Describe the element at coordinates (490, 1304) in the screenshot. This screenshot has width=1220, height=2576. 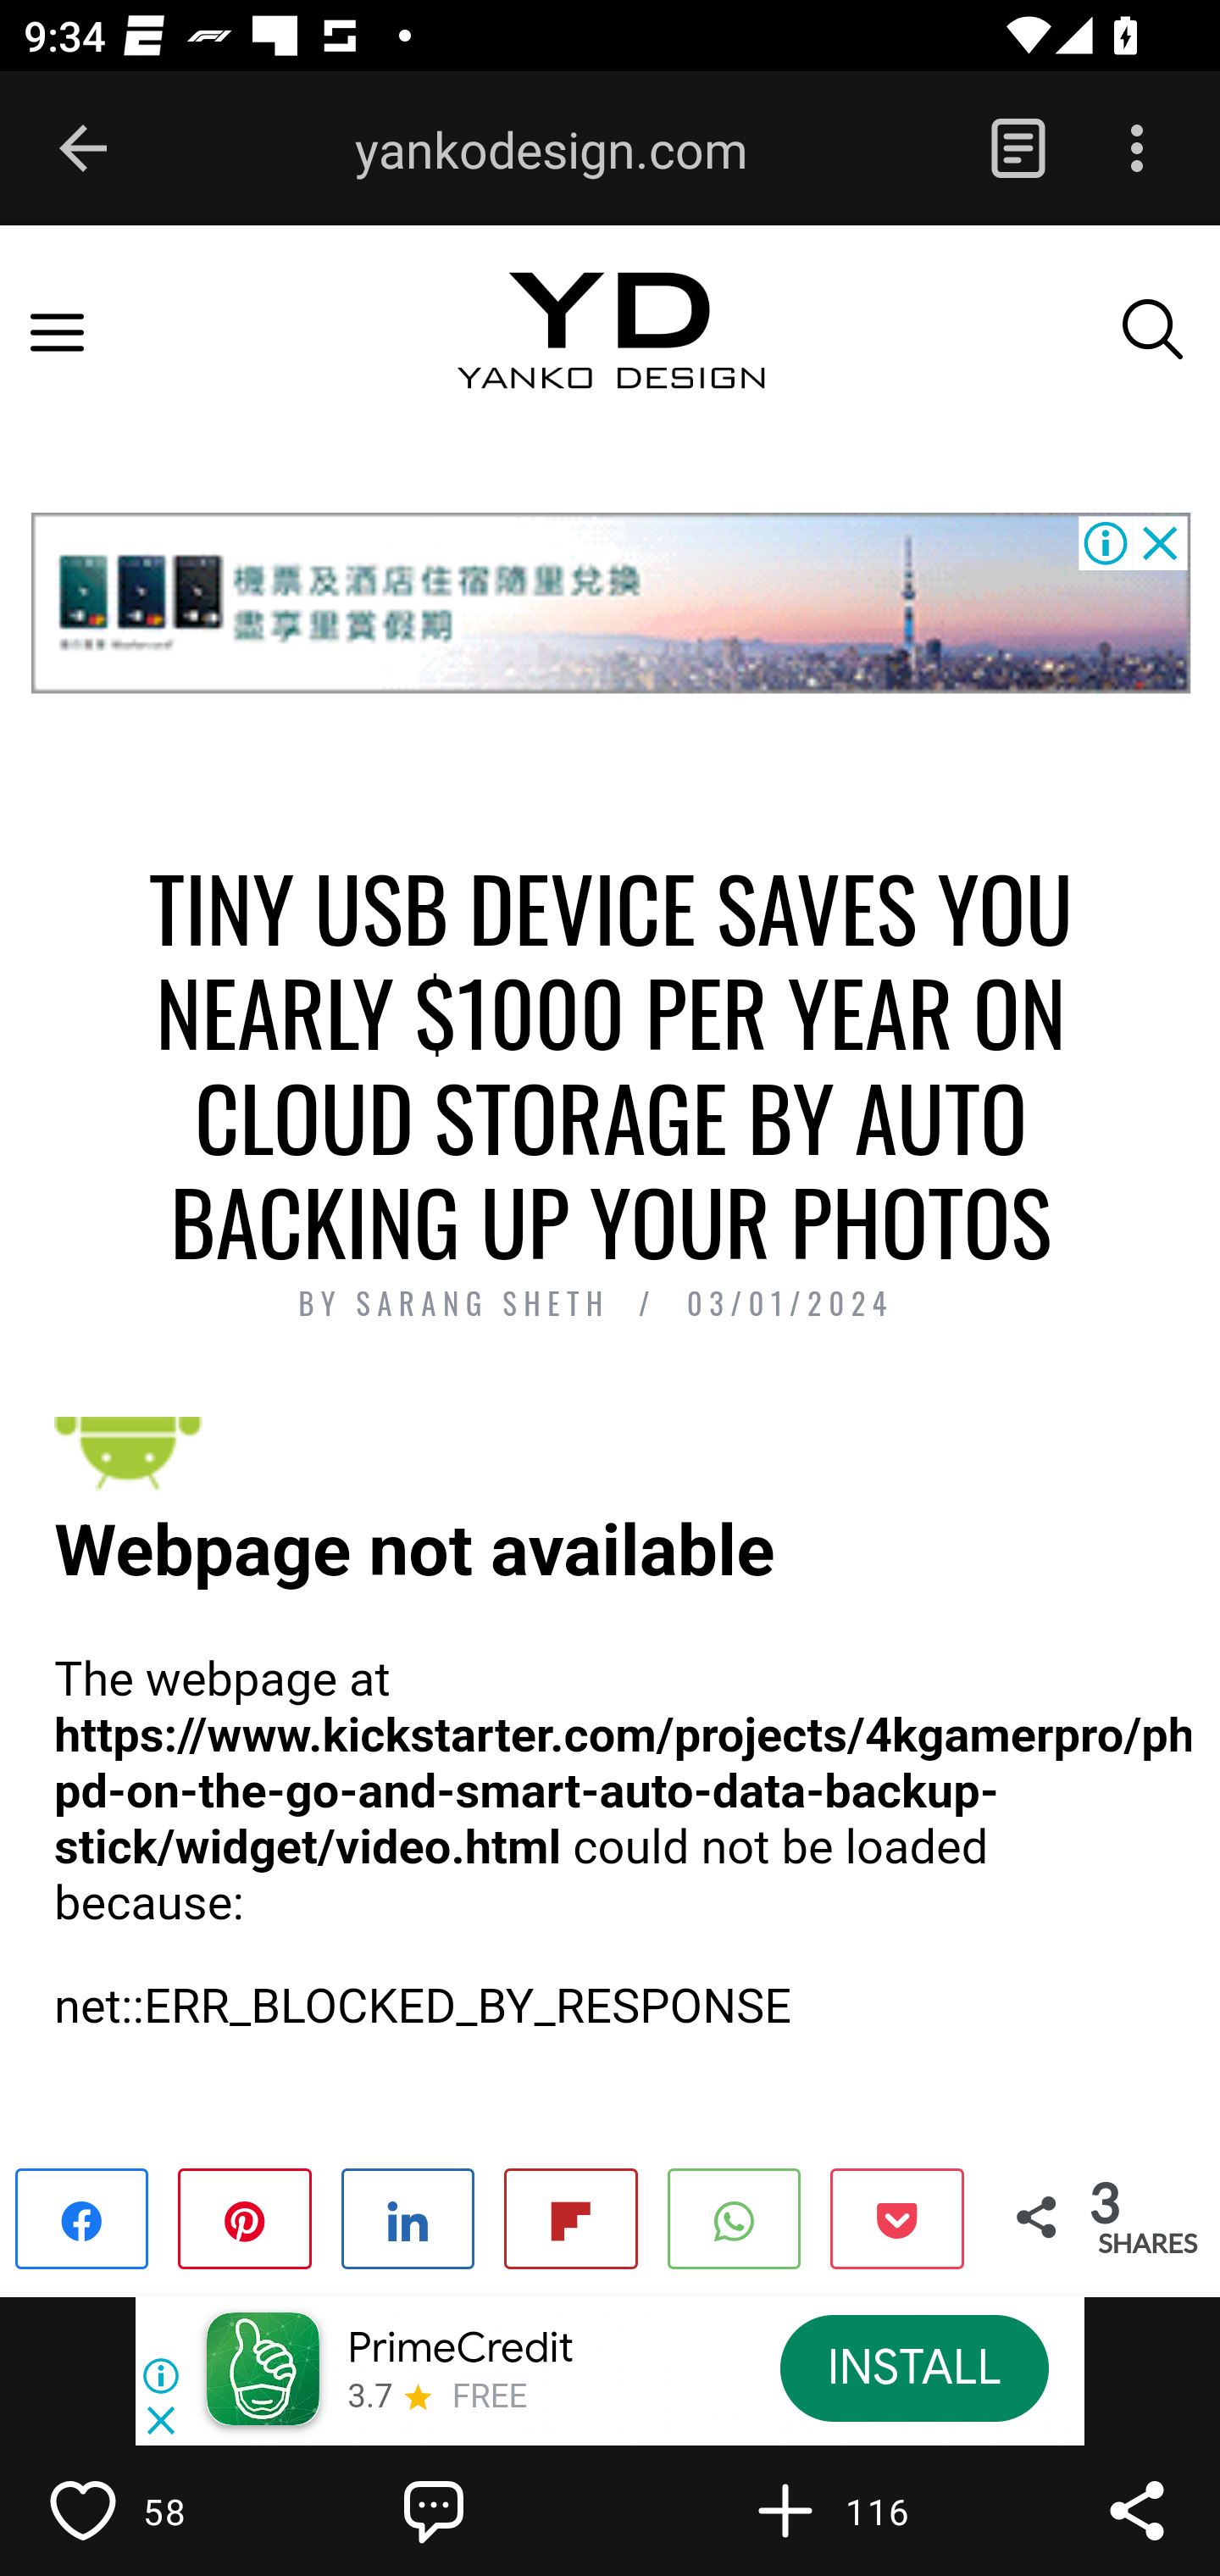
I see `SARANG SHETH` at that location.